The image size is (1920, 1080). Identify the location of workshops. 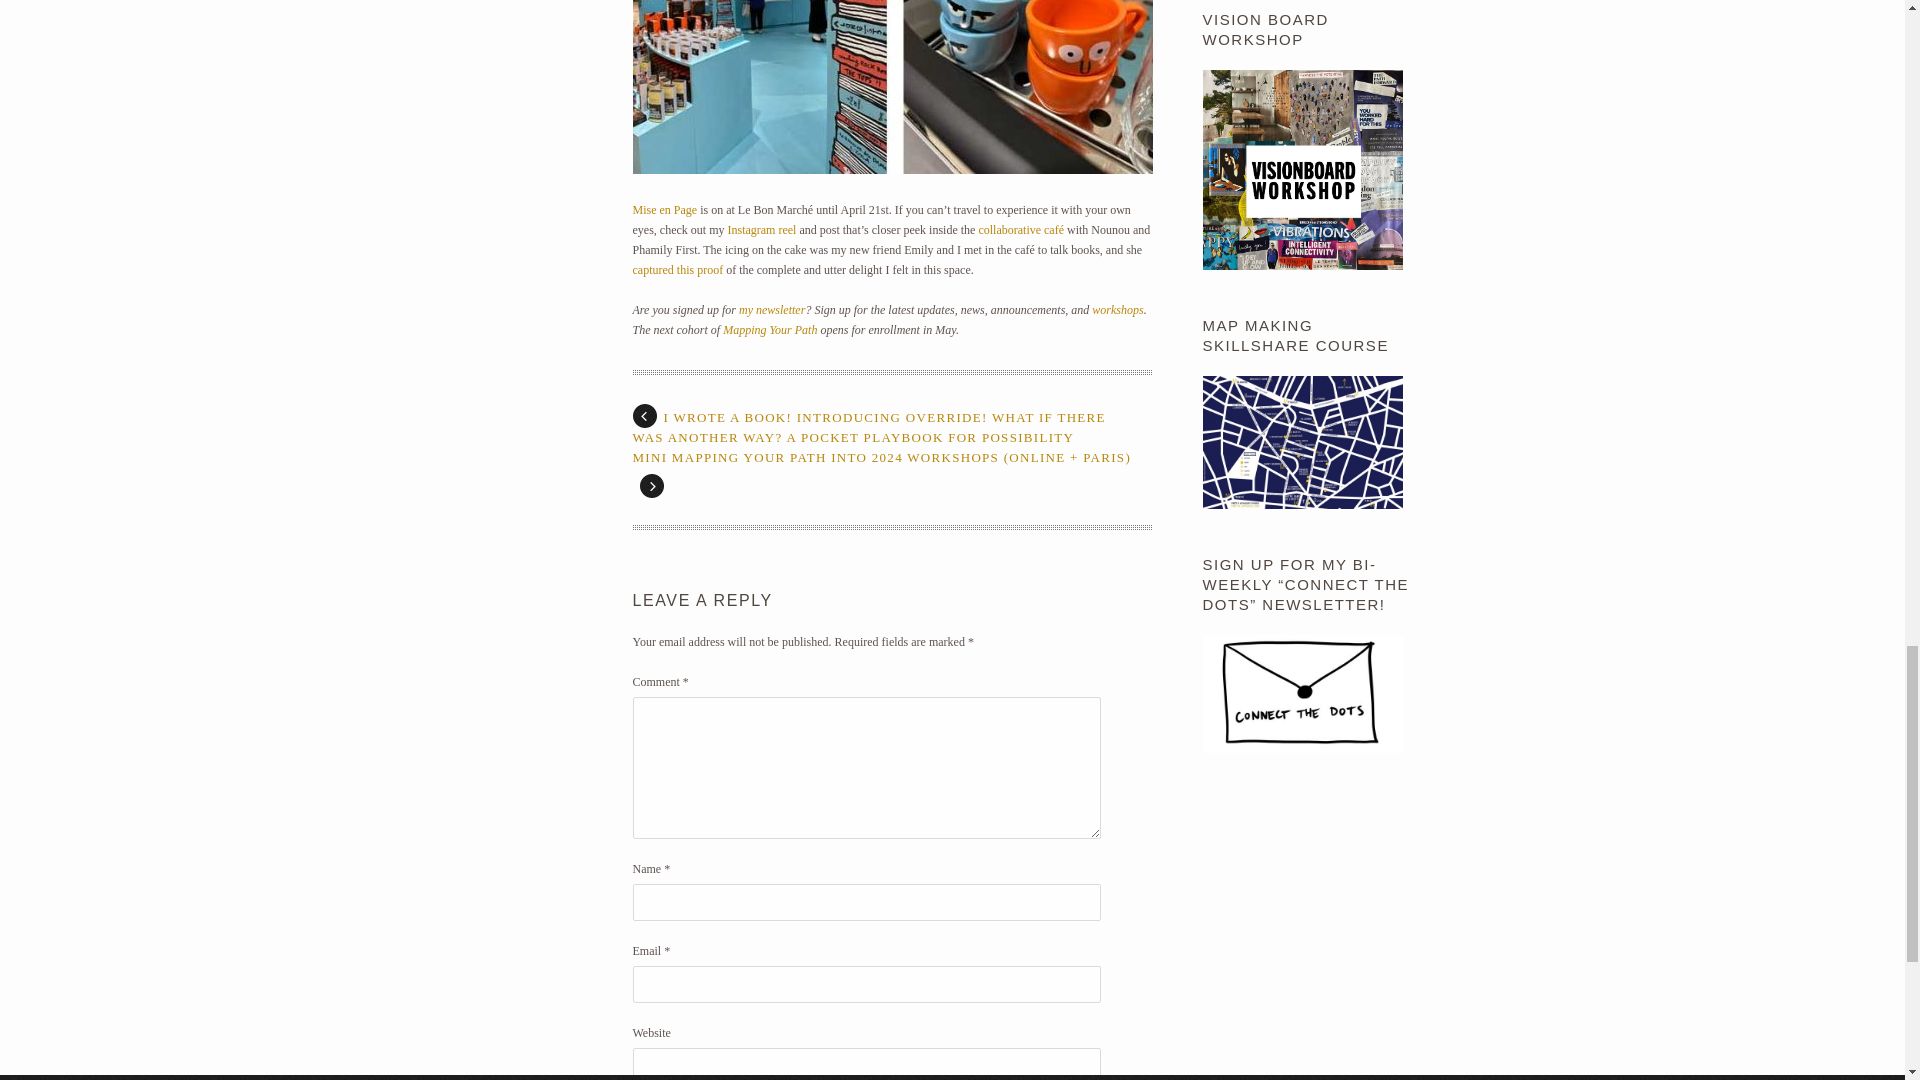
(1117, 310).